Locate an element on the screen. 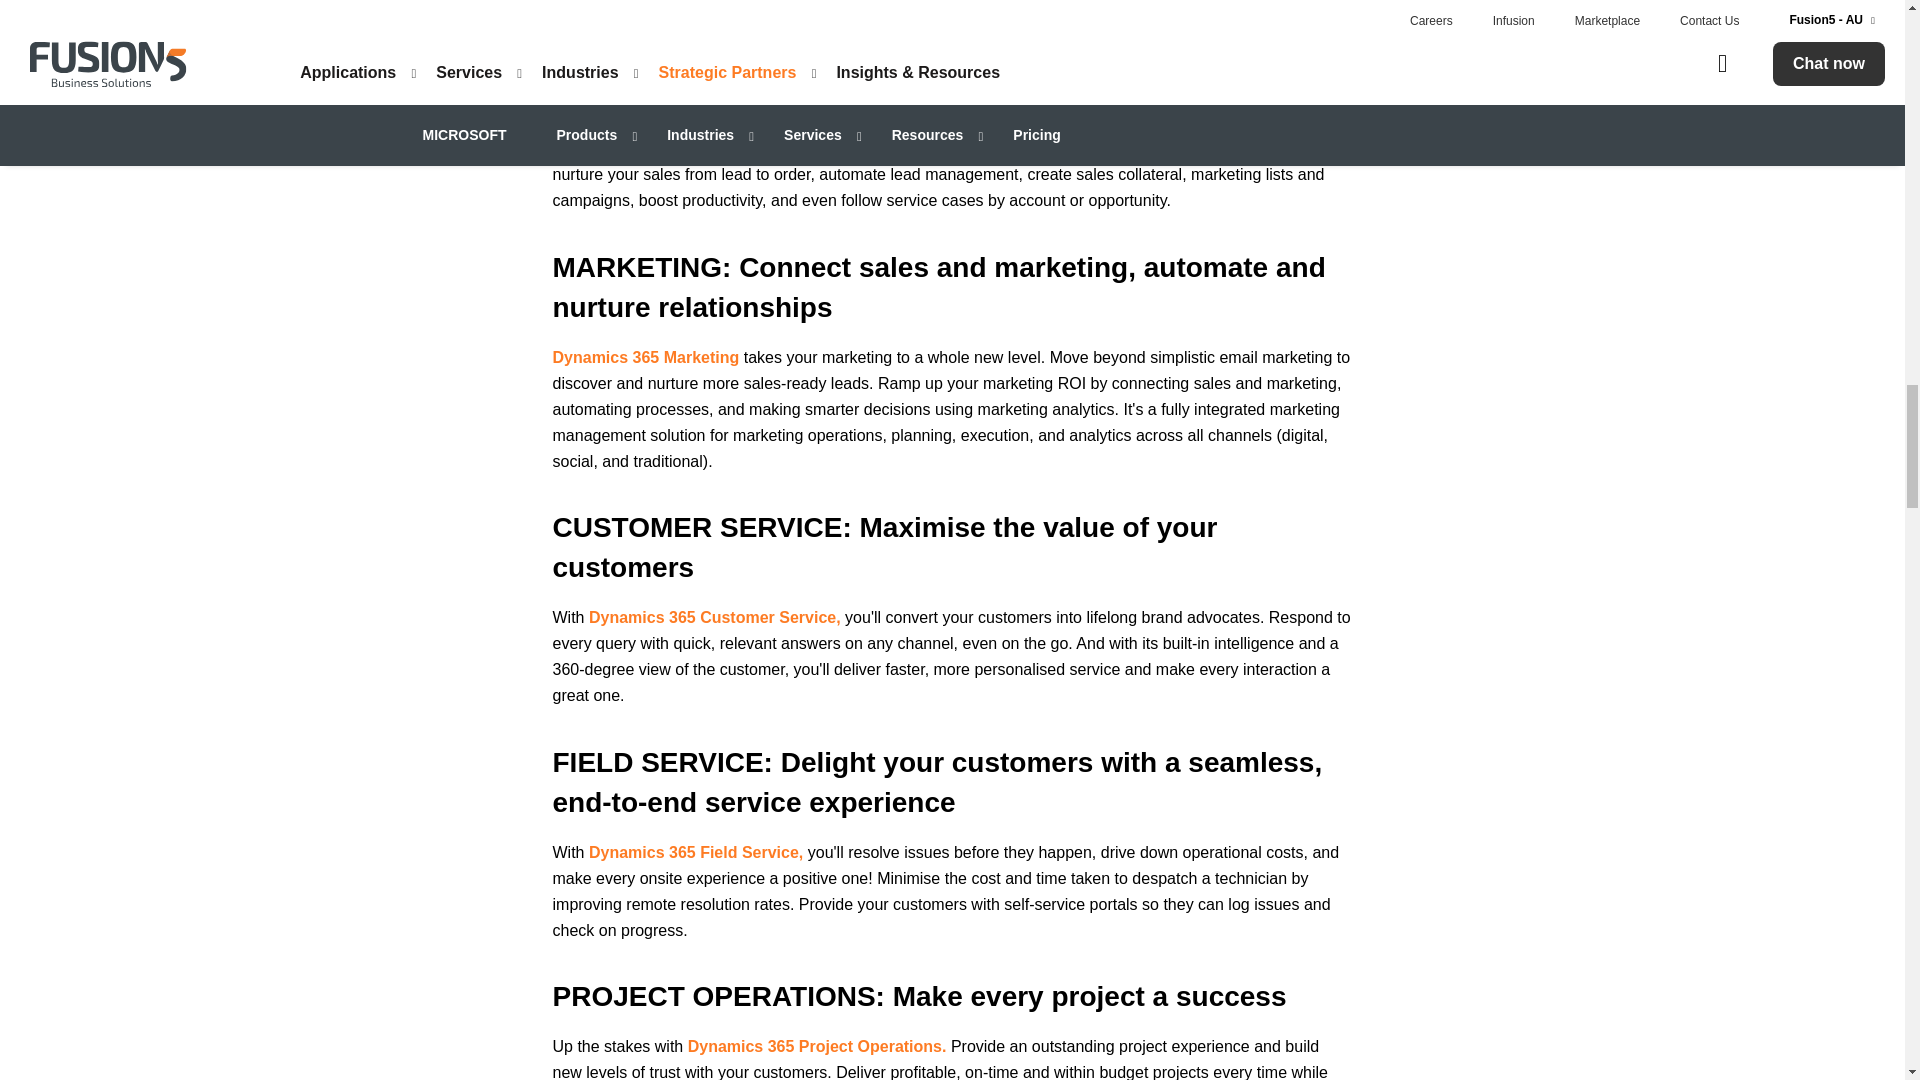  CRM Project Service Automation is located at coordinates (816, 1046).